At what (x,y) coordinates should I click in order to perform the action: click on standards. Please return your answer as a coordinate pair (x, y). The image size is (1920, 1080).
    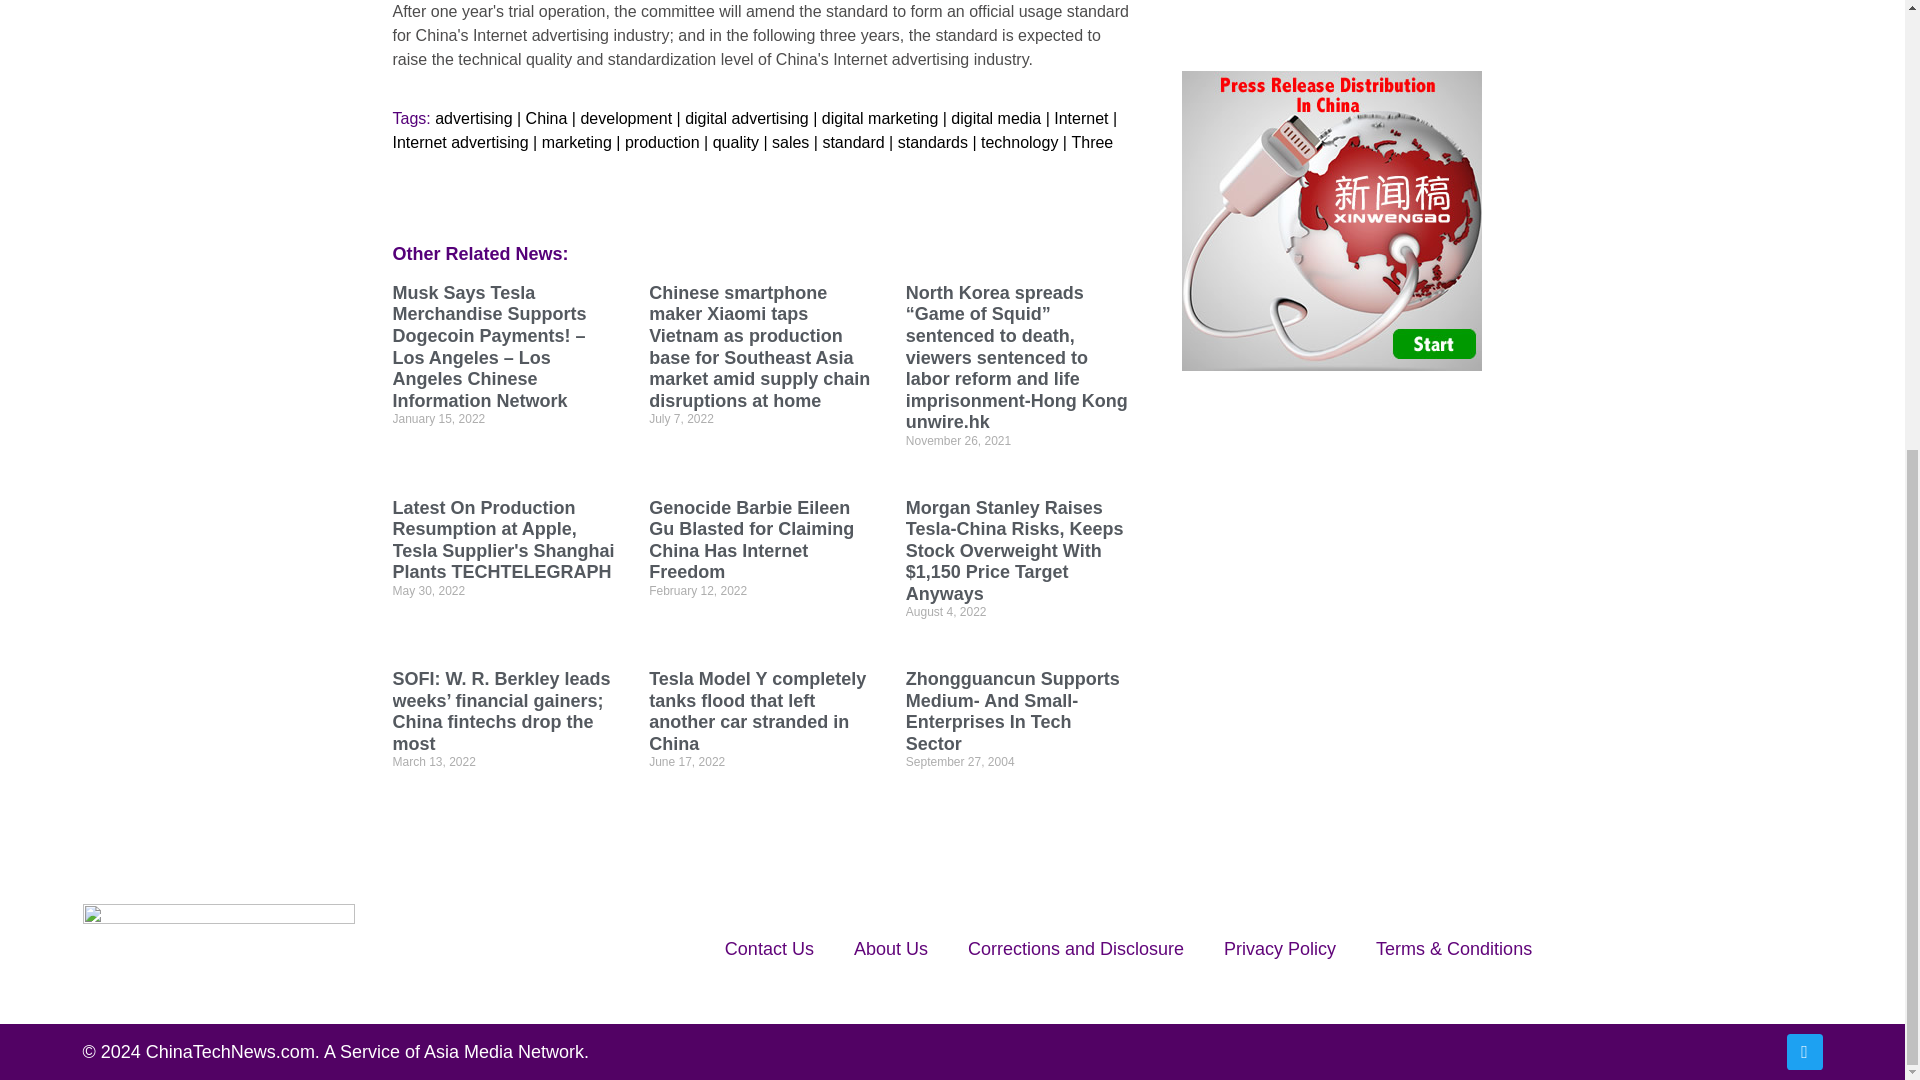
    Looking at the image, I should click on (932, 142).